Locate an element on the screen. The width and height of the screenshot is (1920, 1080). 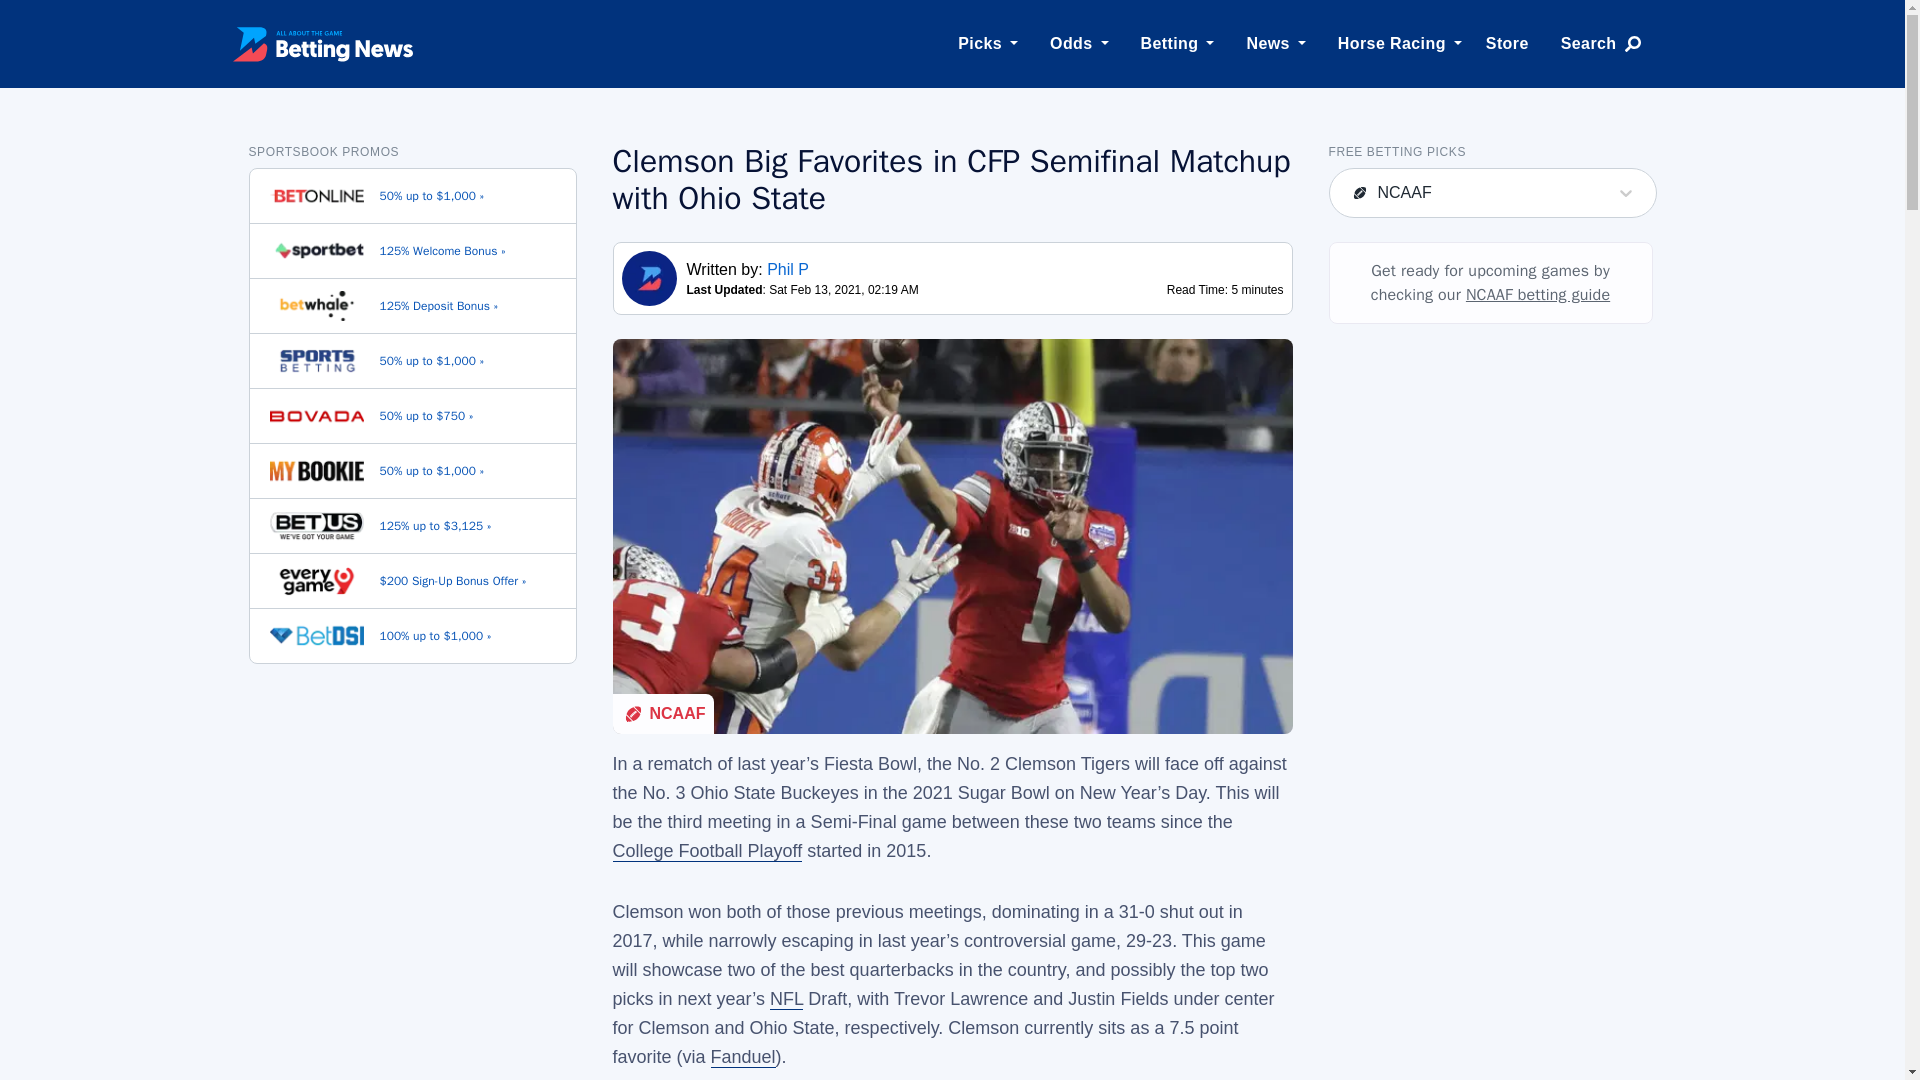
Betting News is located at coordinates (322, 43).